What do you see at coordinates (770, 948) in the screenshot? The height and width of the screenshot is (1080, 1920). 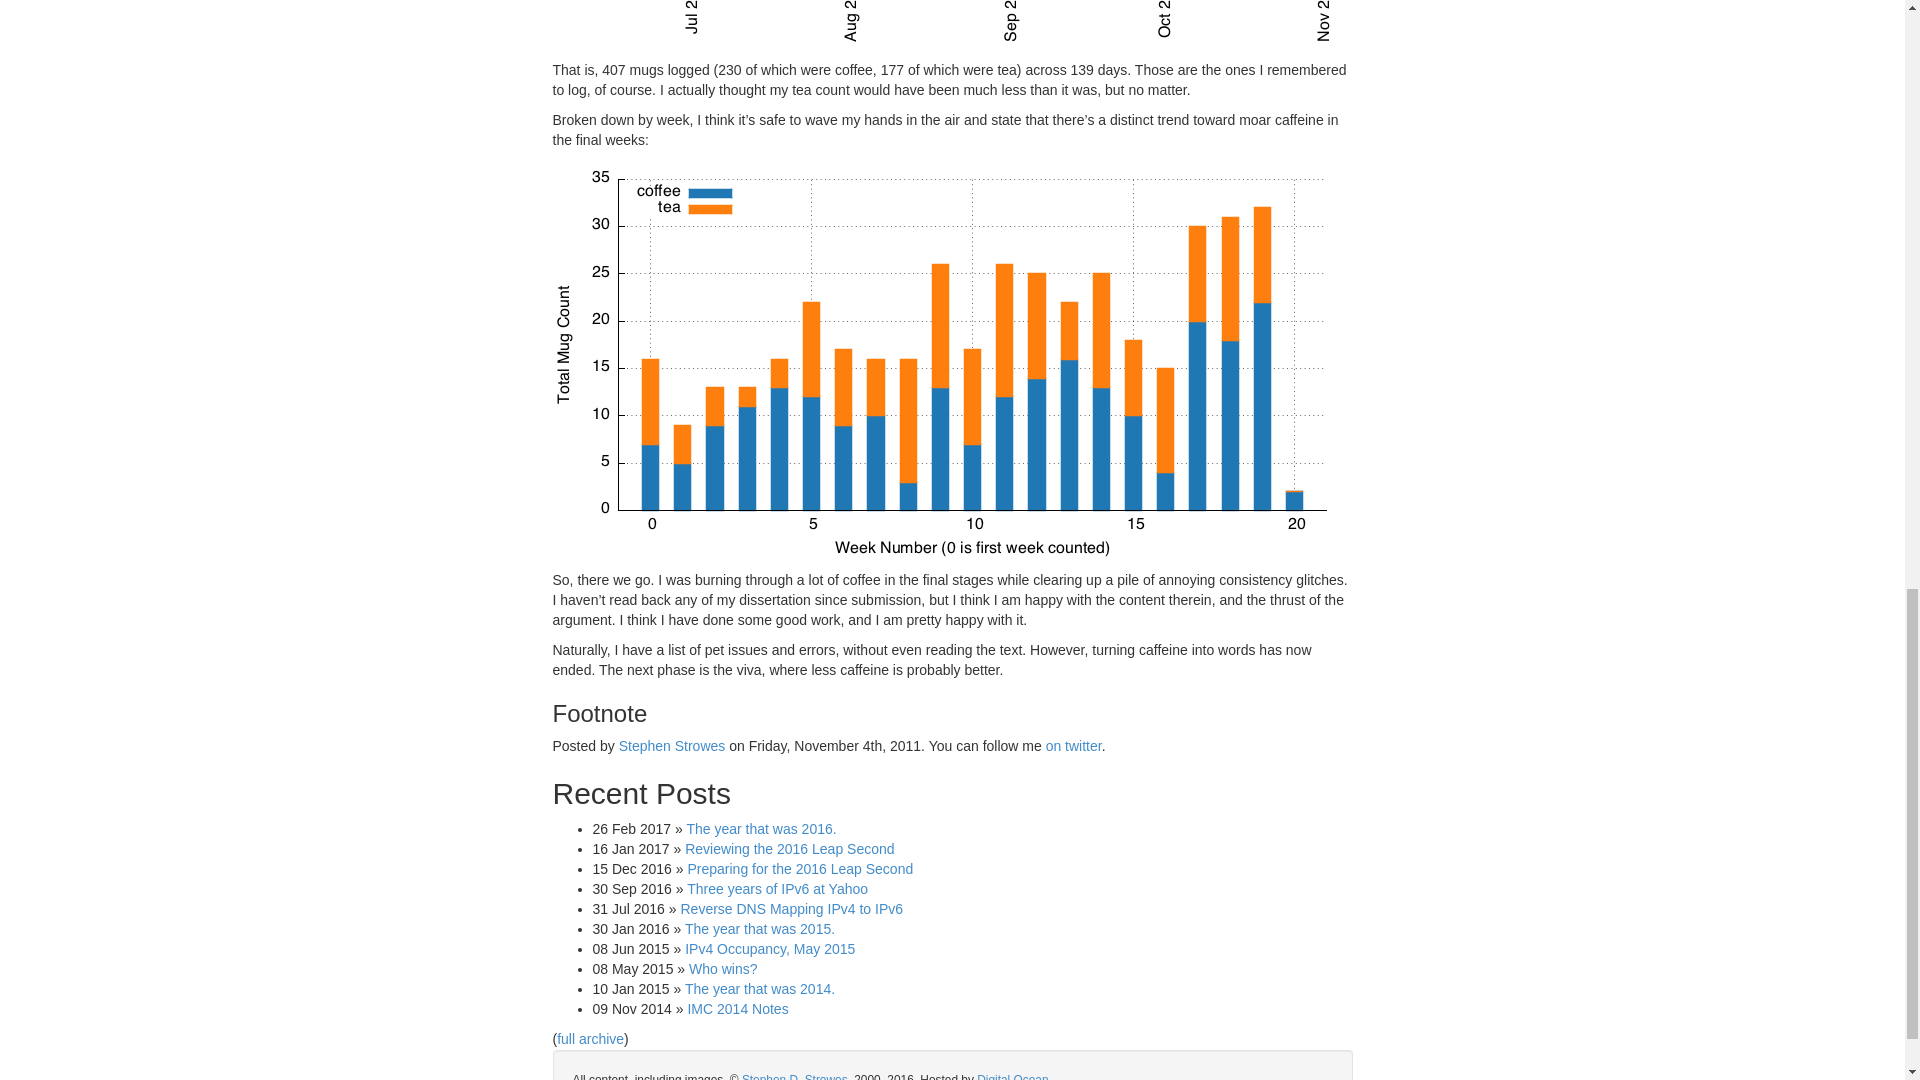 I see `IPv4 Occupancy, May 2015` at bounding box center [770, 948].